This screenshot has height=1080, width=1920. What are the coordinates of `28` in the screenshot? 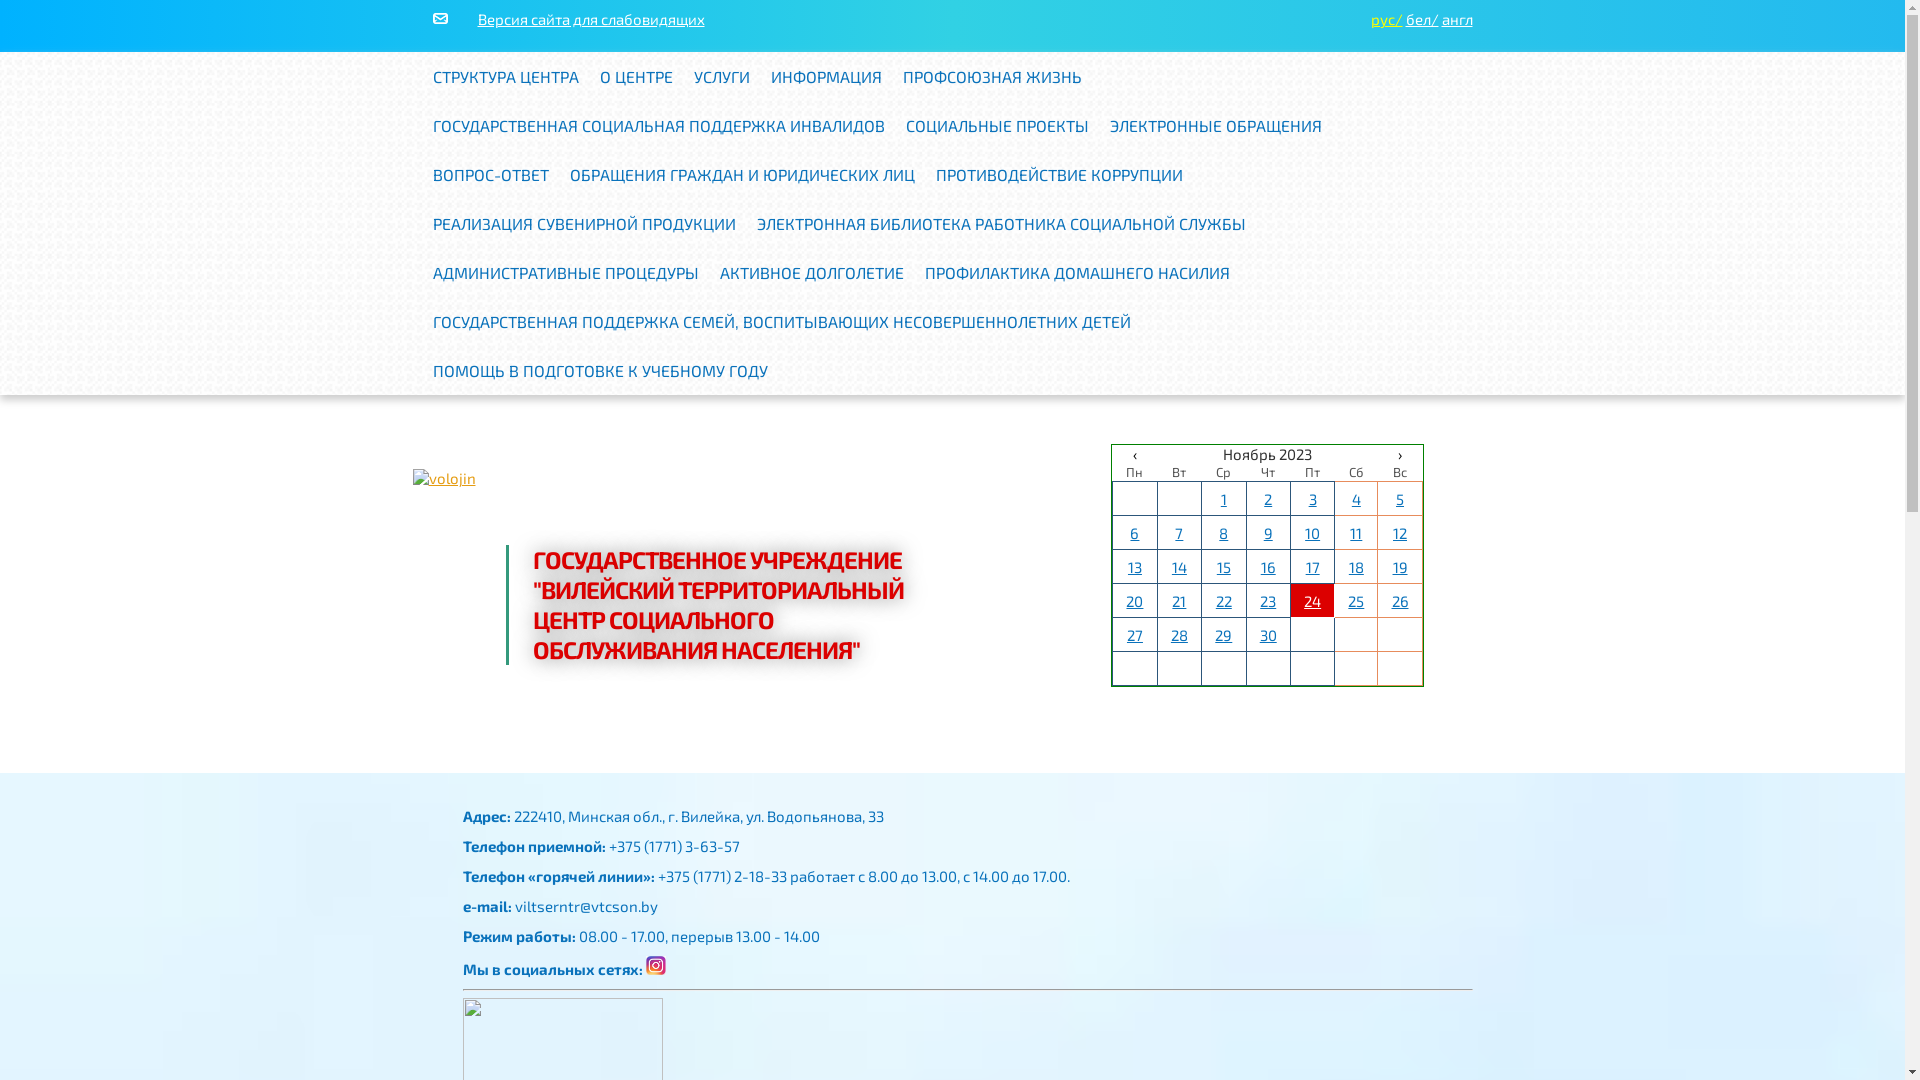 It's located at (1180, 635).